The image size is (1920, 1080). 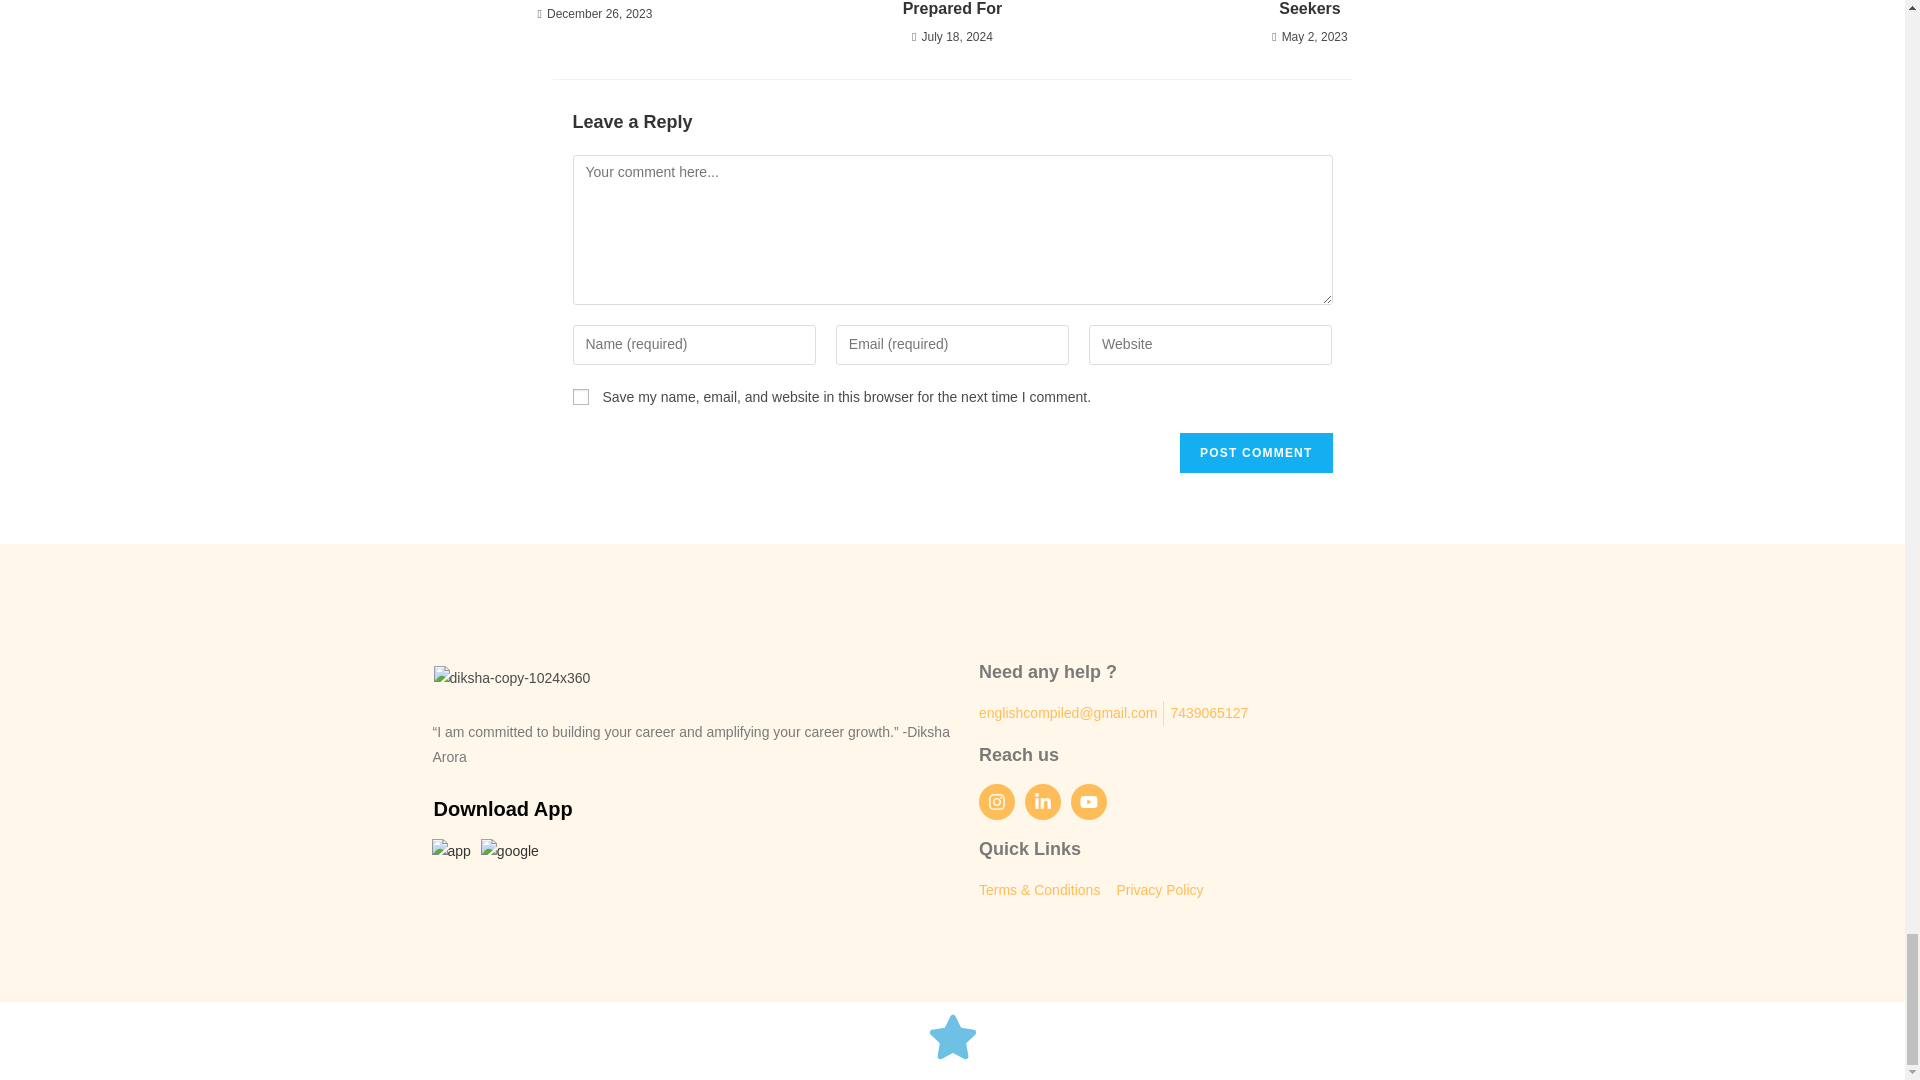 What do you see at coordinates (1256, 453) in the screenshot?
I see `Post Comment` at bounding box center [1256, 453].